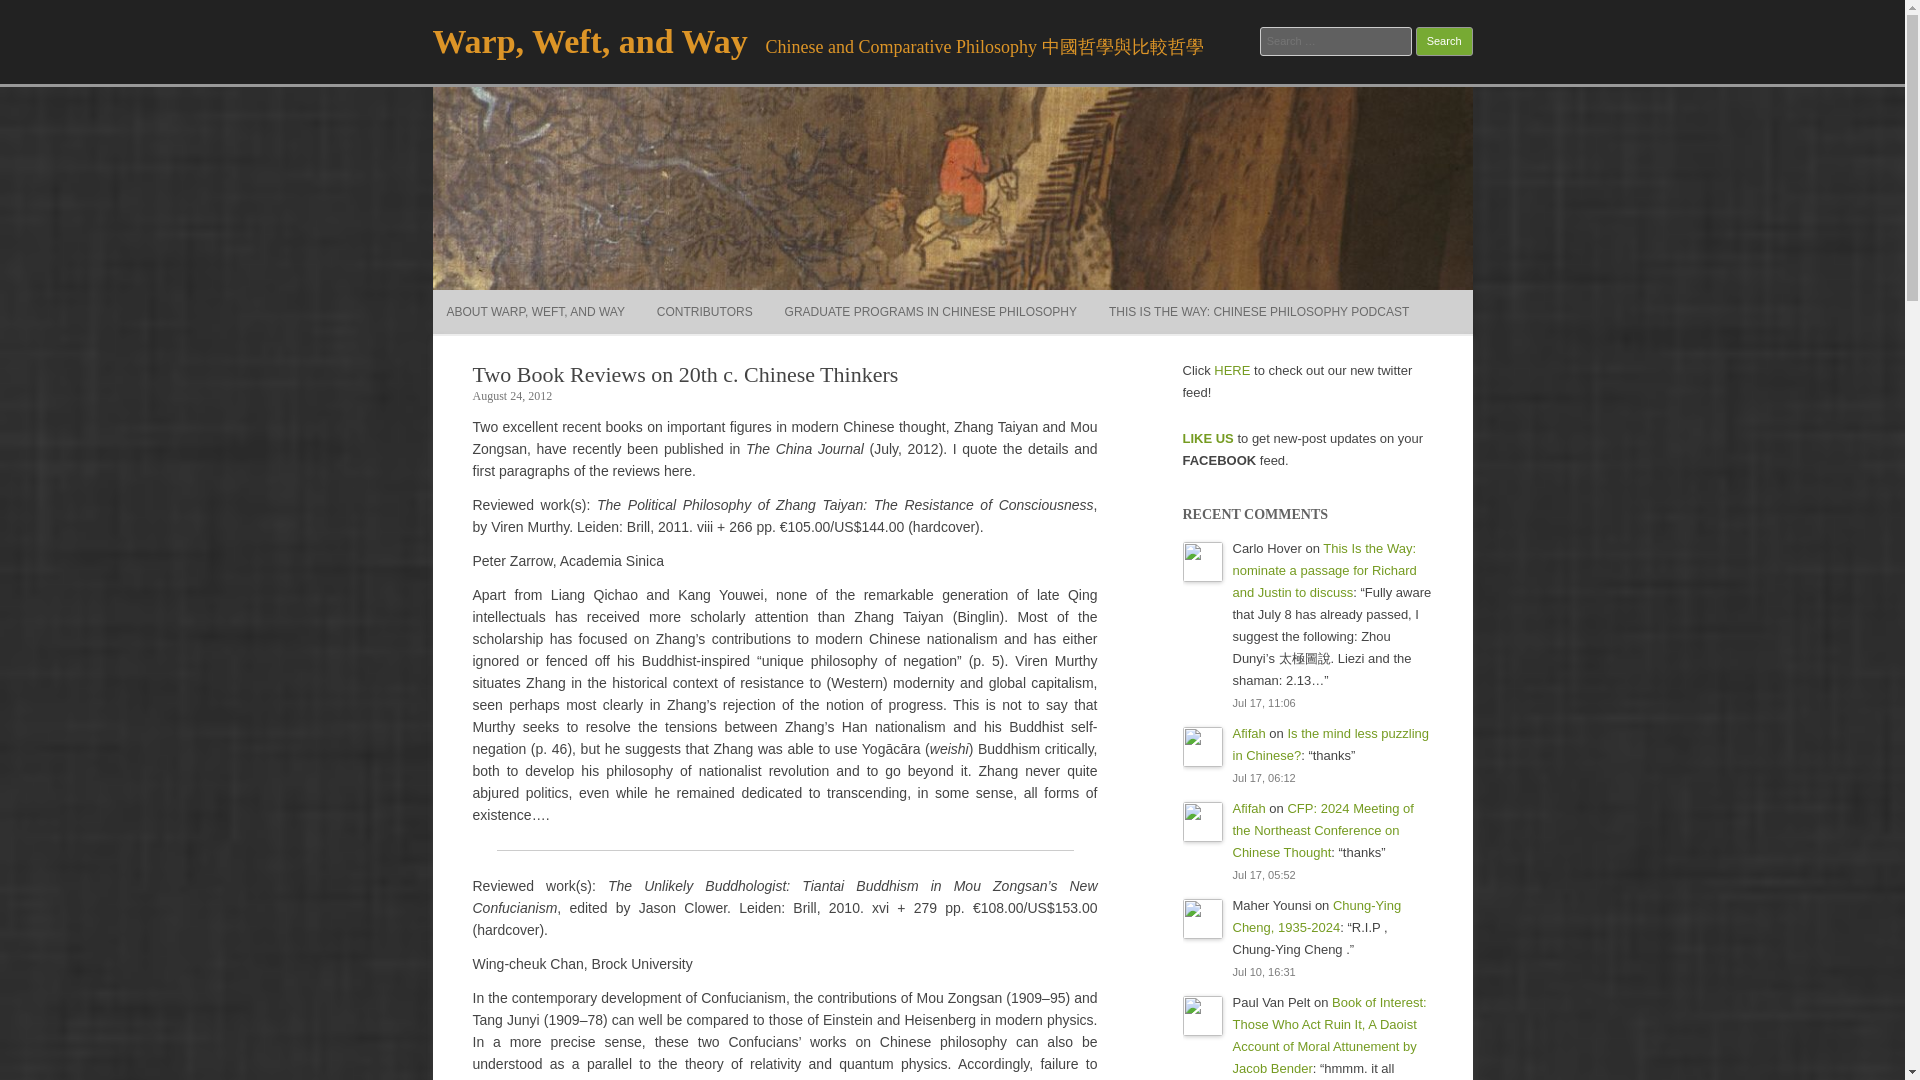 The height and width of the screenshot is (1080, 1920). Describe the element at coordinates (1259, 312) in the screenshot. I see `THIS IS THE WAY: CHINESE PHILOSOPHY PODCAST` at that location.